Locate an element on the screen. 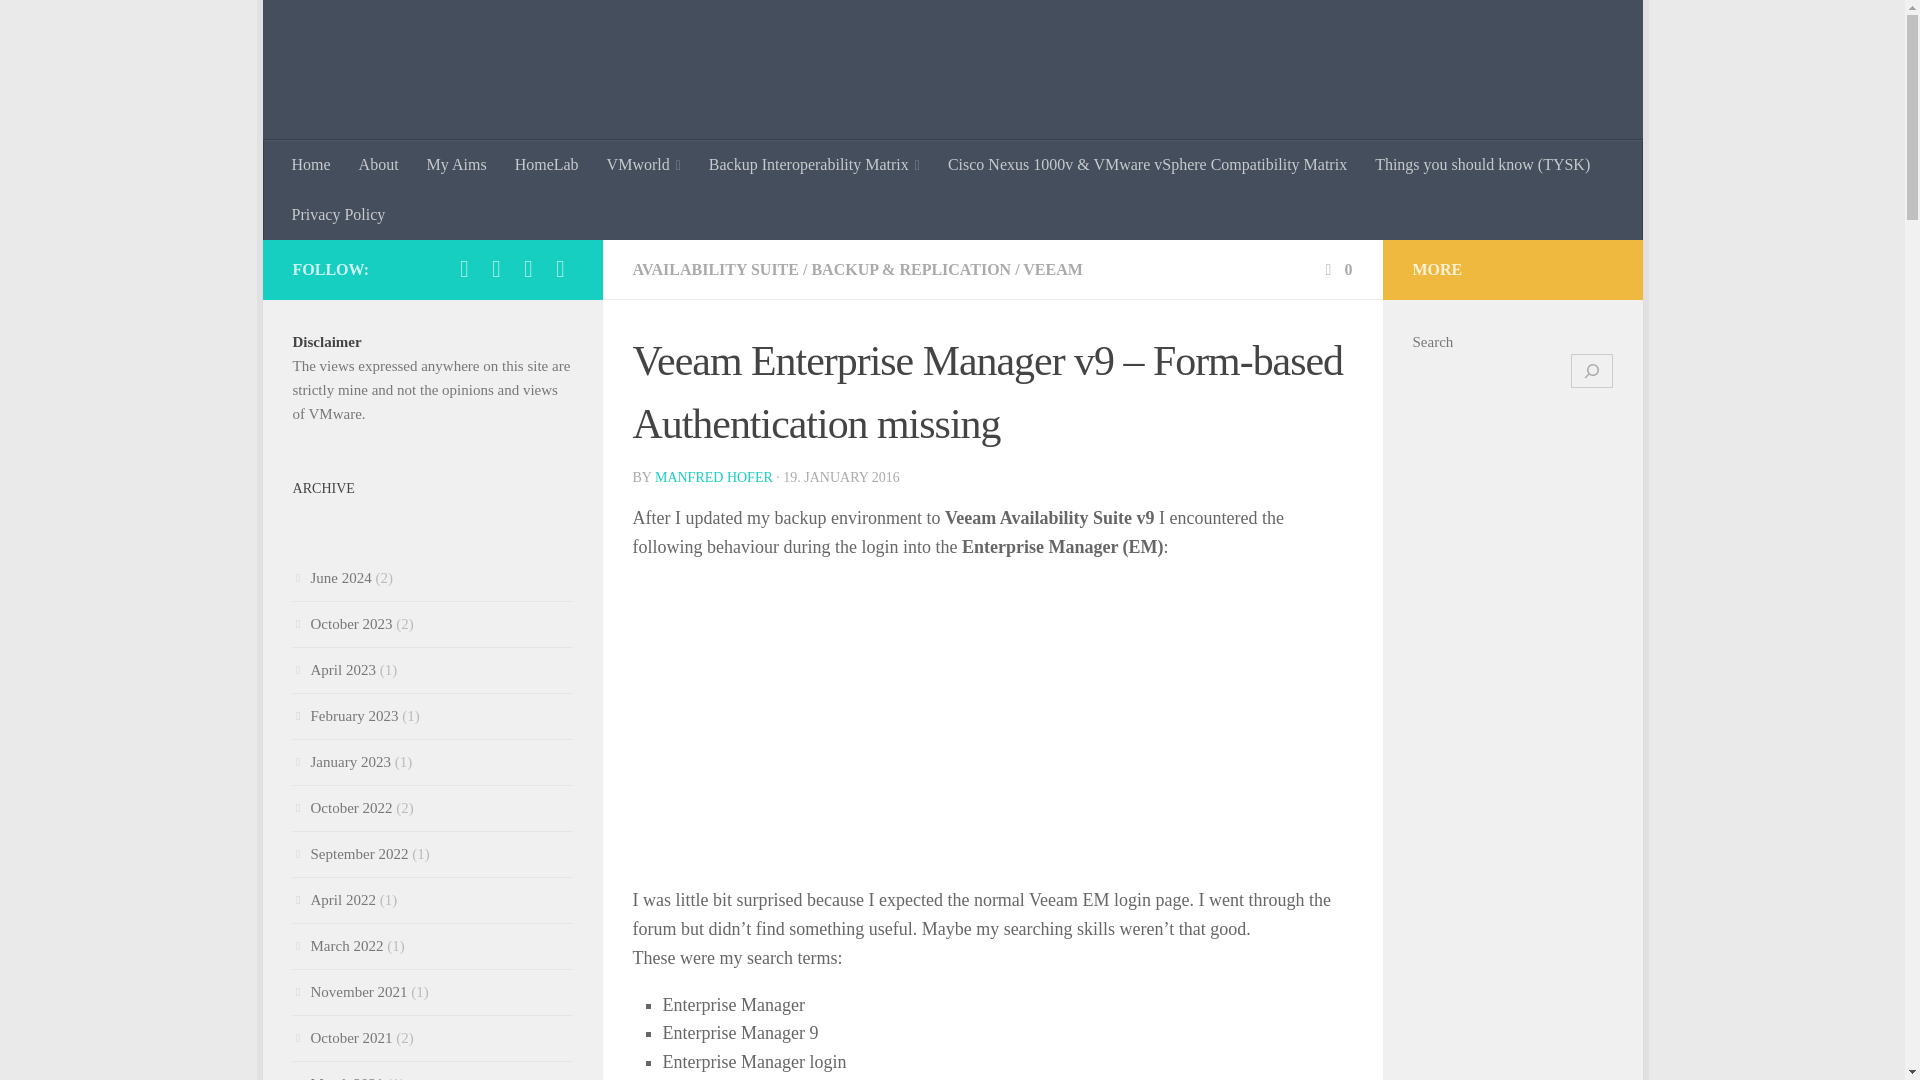  VMworld is located at coordinates (644, 165).